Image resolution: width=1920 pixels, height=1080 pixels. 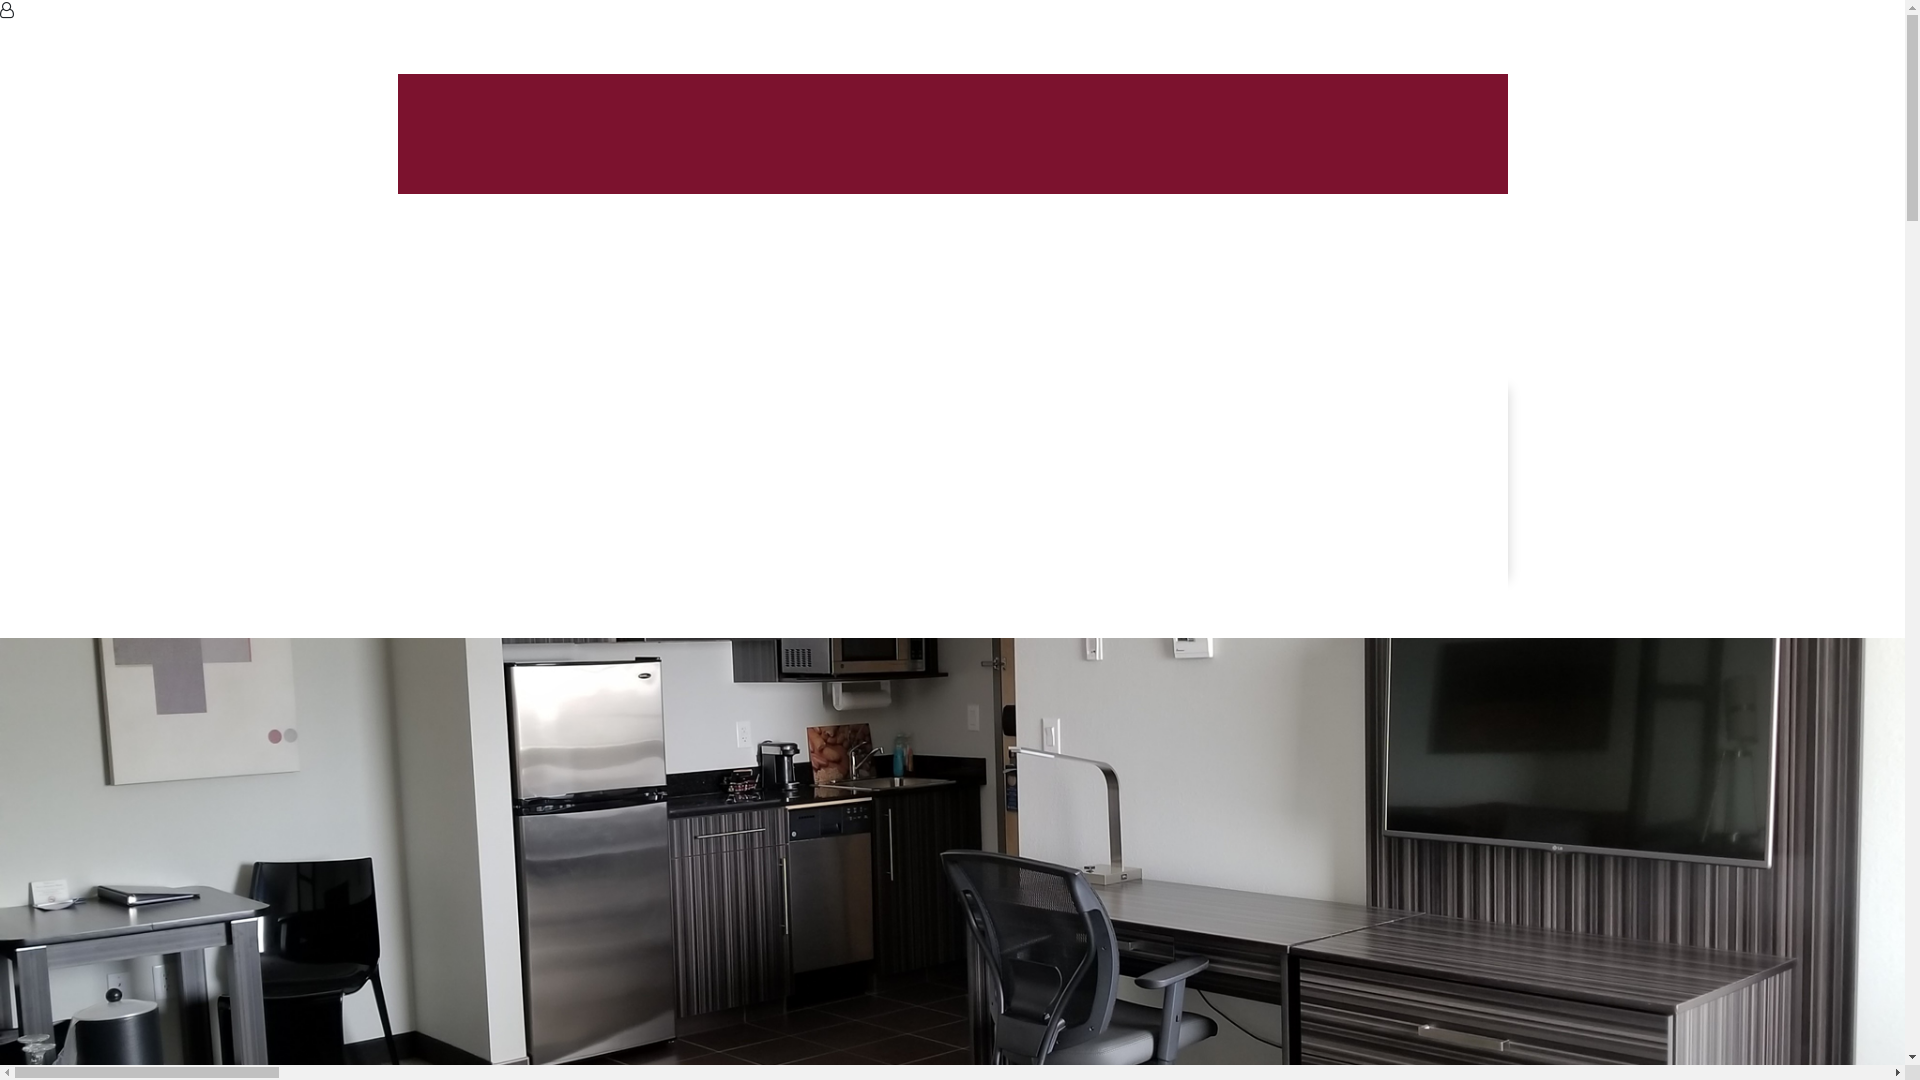 What do you see at coordinates (520, 442) in the screenshot?
I see `1 Queen Bed` at bounding box center [520, 442].